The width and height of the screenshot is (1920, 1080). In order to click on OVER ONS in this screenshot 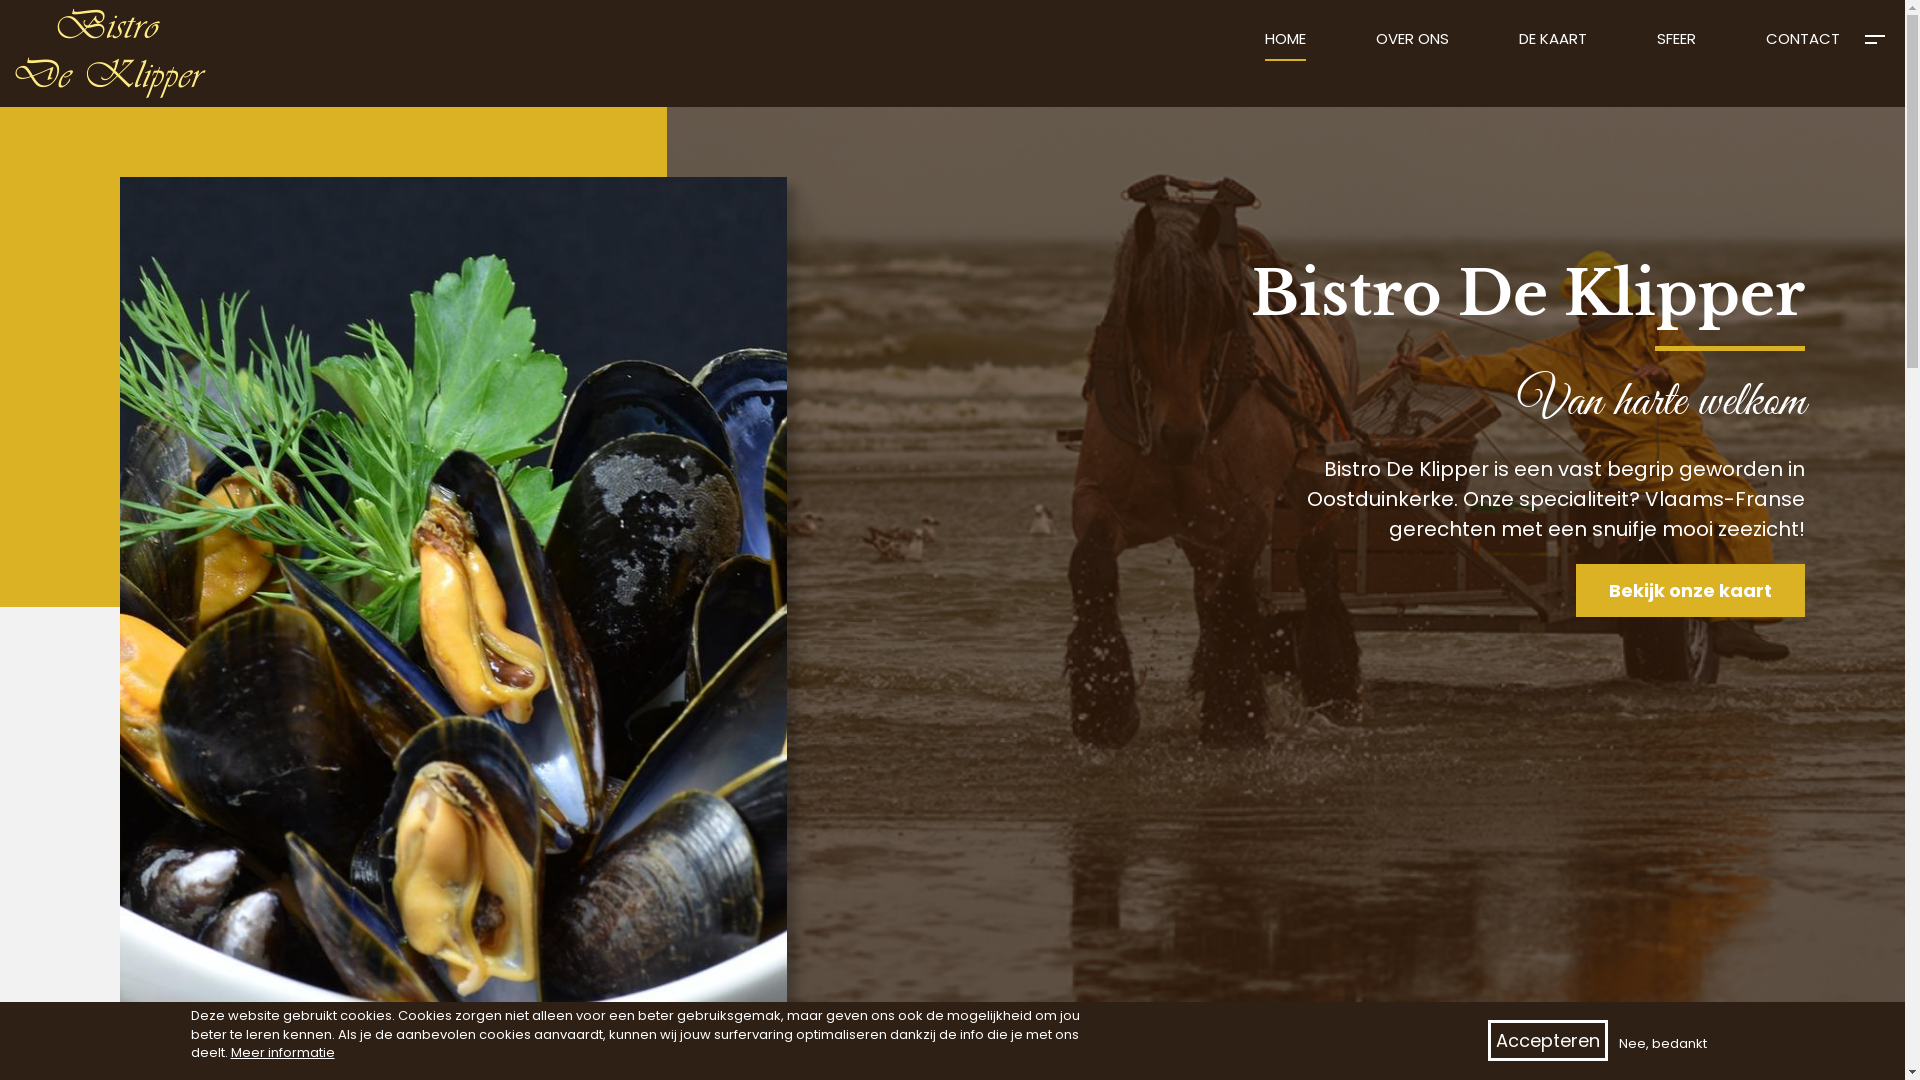, I will do `click(1412, 45)`.